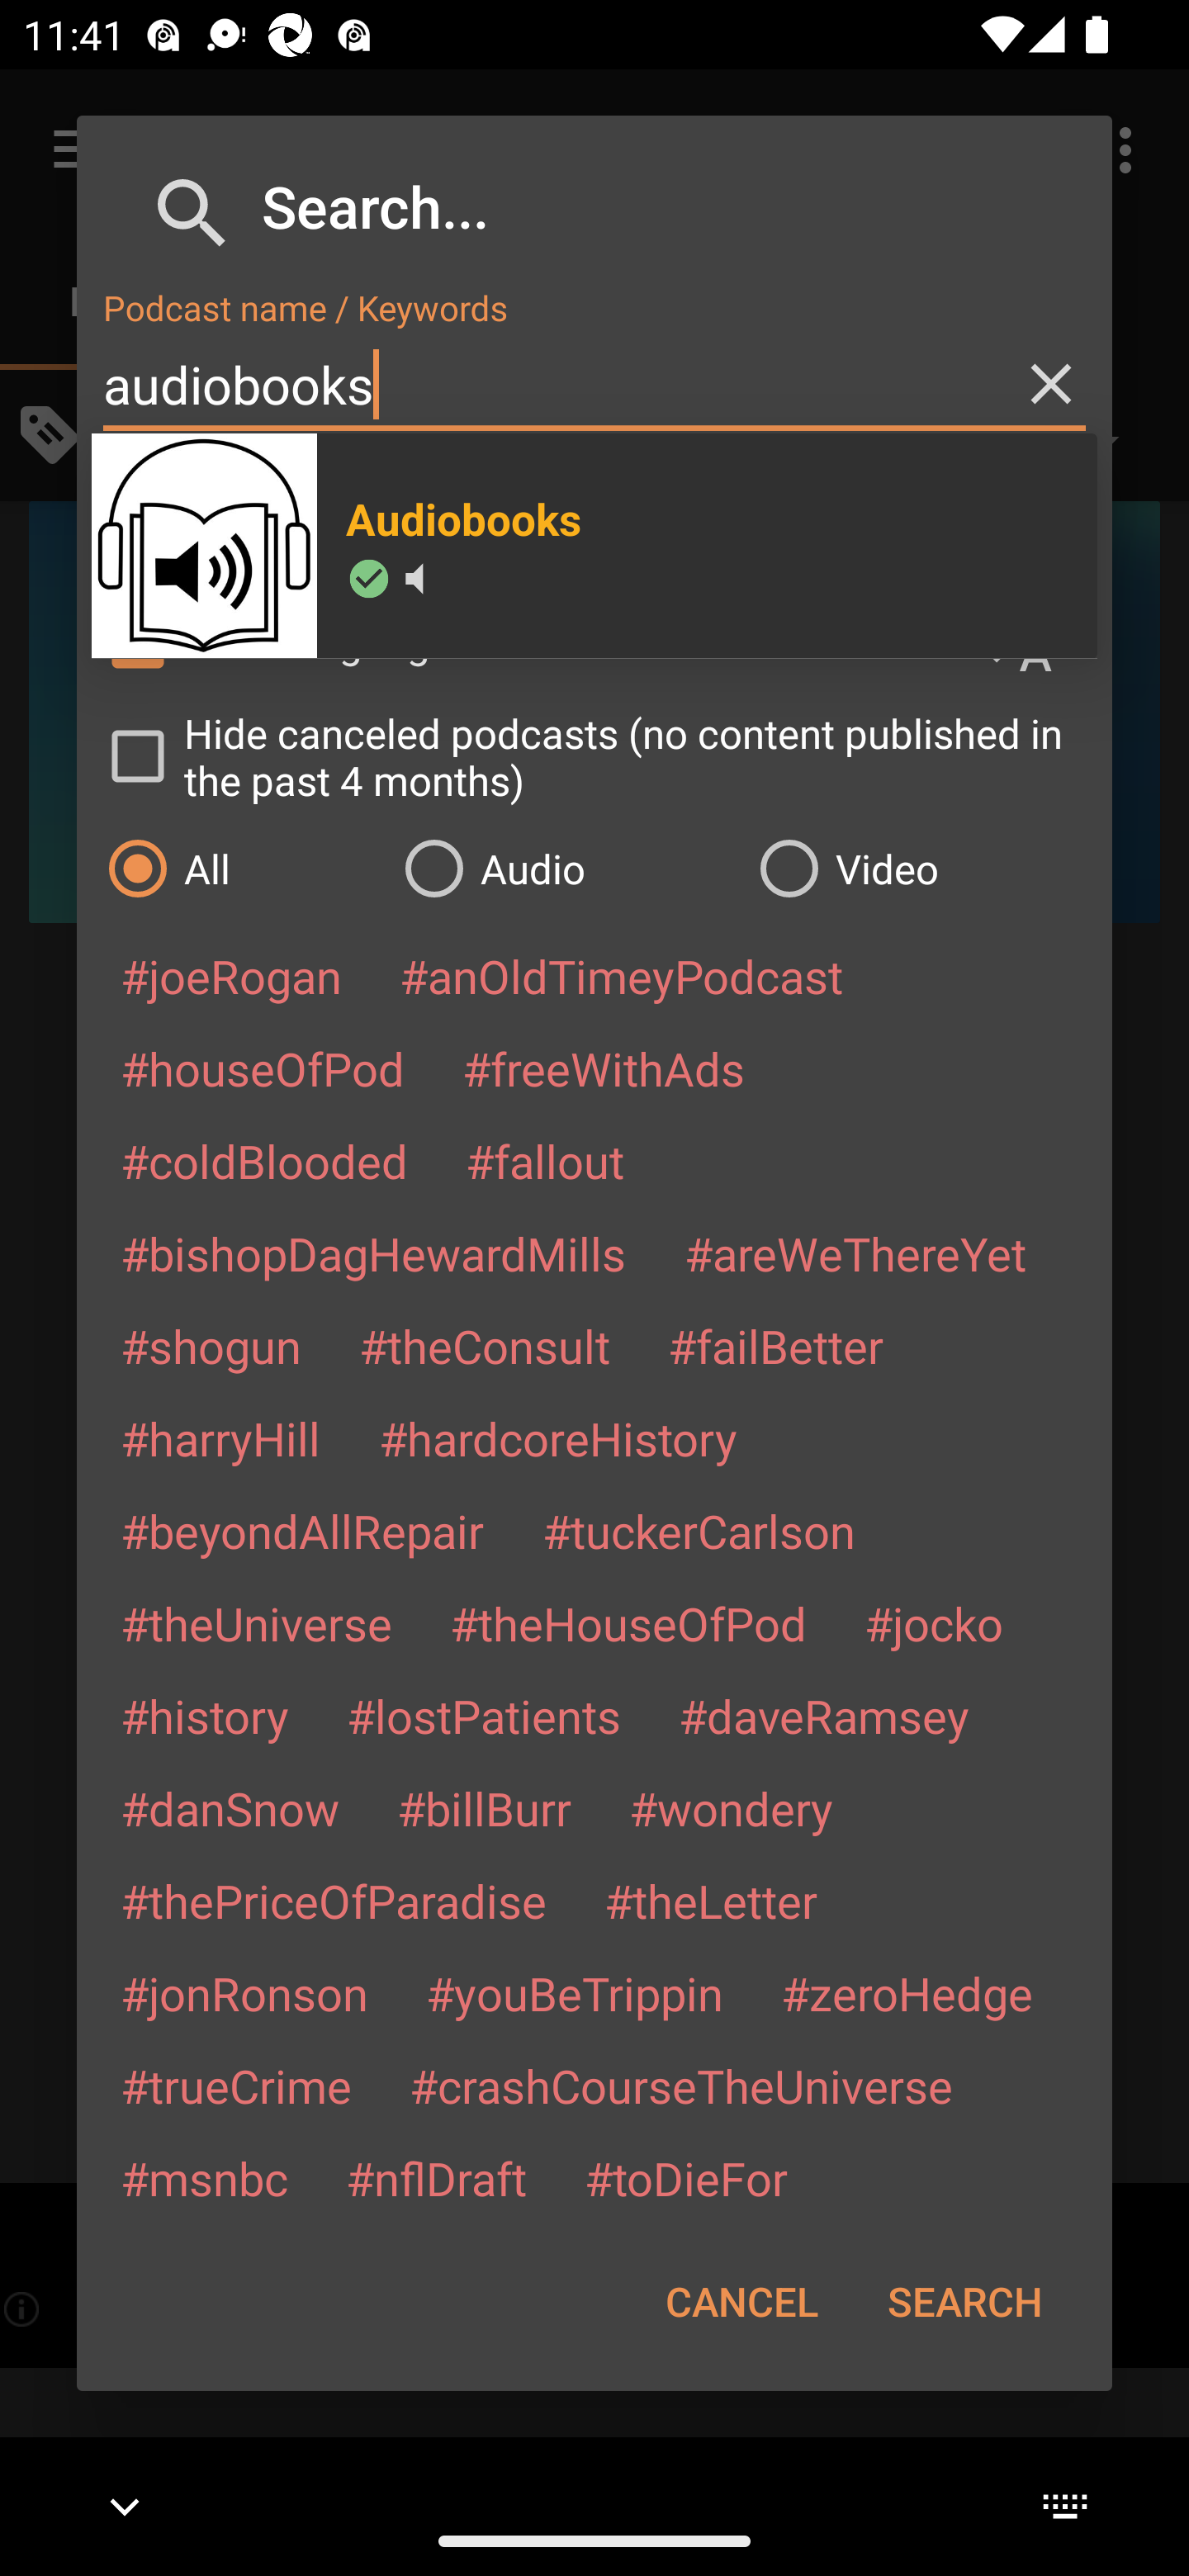 This screenshot has width=1189, height=2576. What do you see at coordinates (262, 1068) in the screenshot?
I see `#houseOfPod` at bounding box center [262, 1068].